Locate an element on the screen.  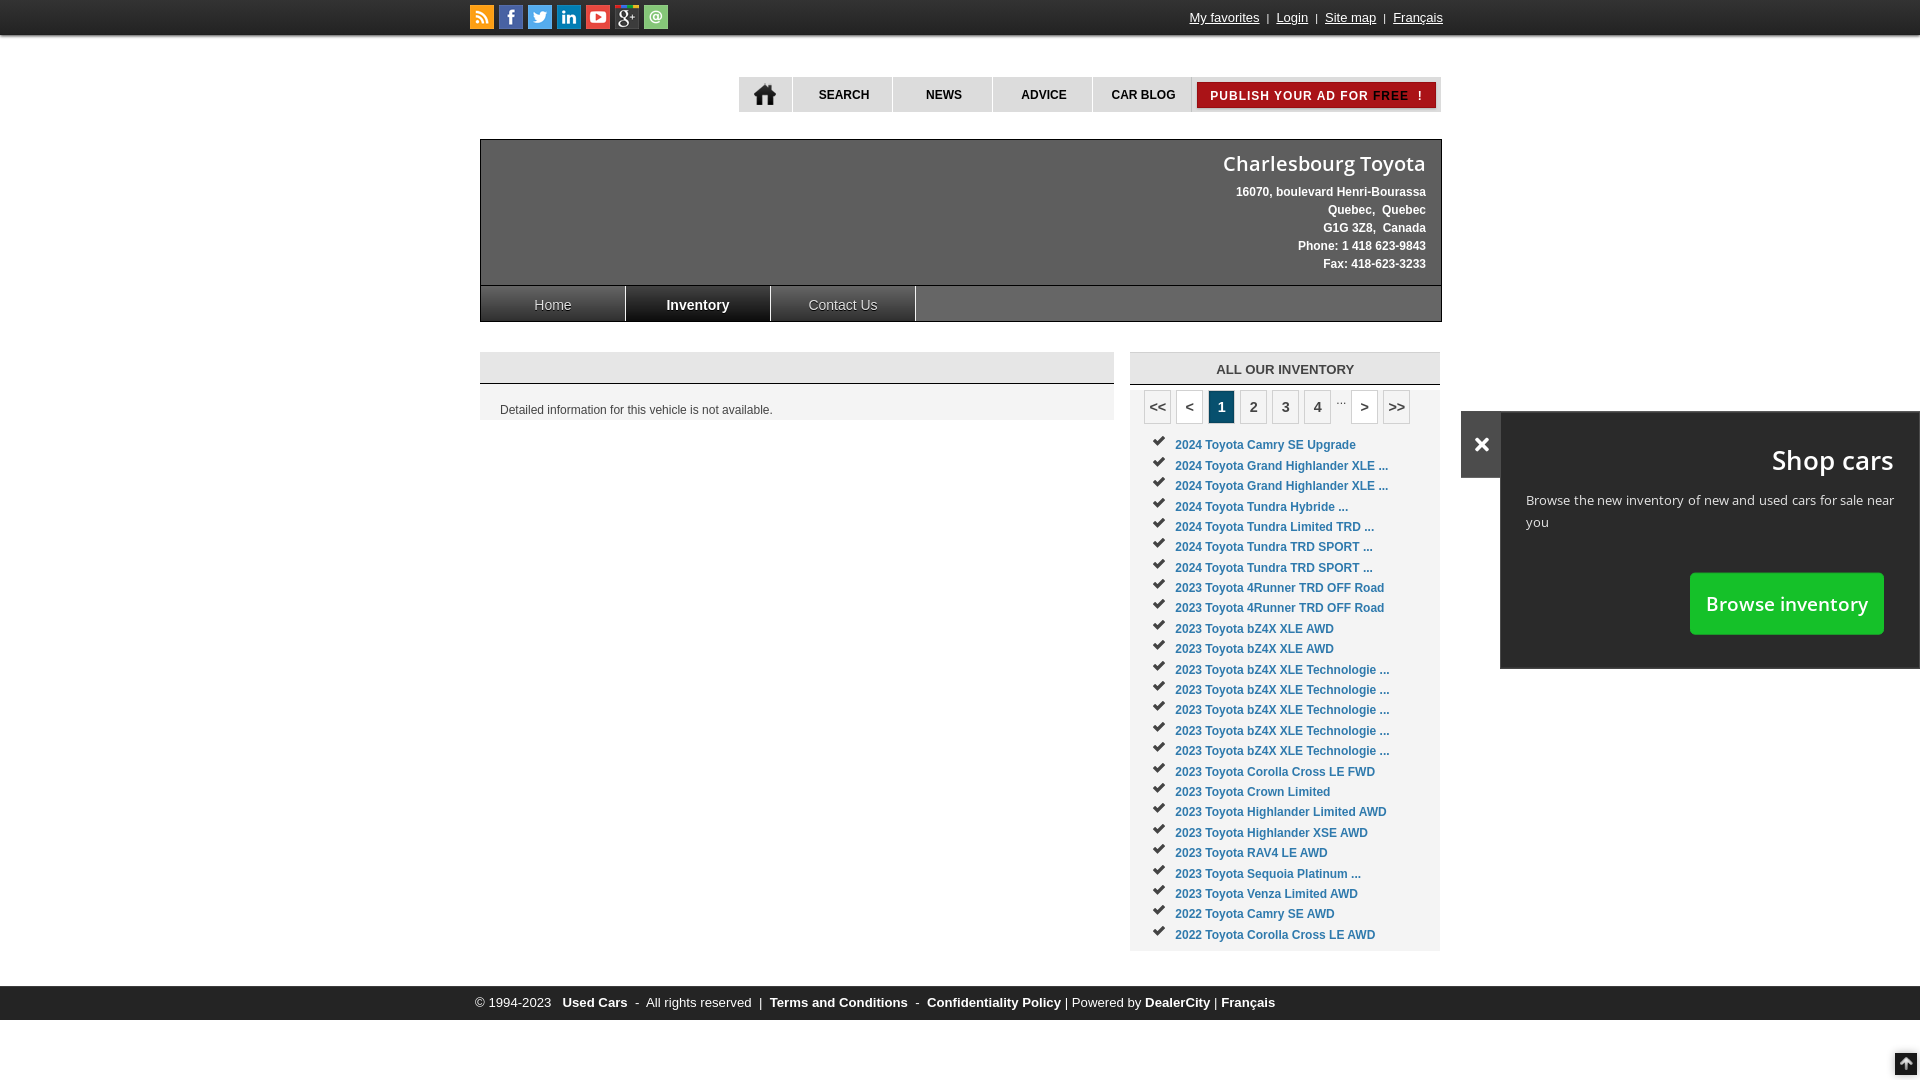
2024 Toyota Tundra Hybride ... is located at coordinates (1262, 507).